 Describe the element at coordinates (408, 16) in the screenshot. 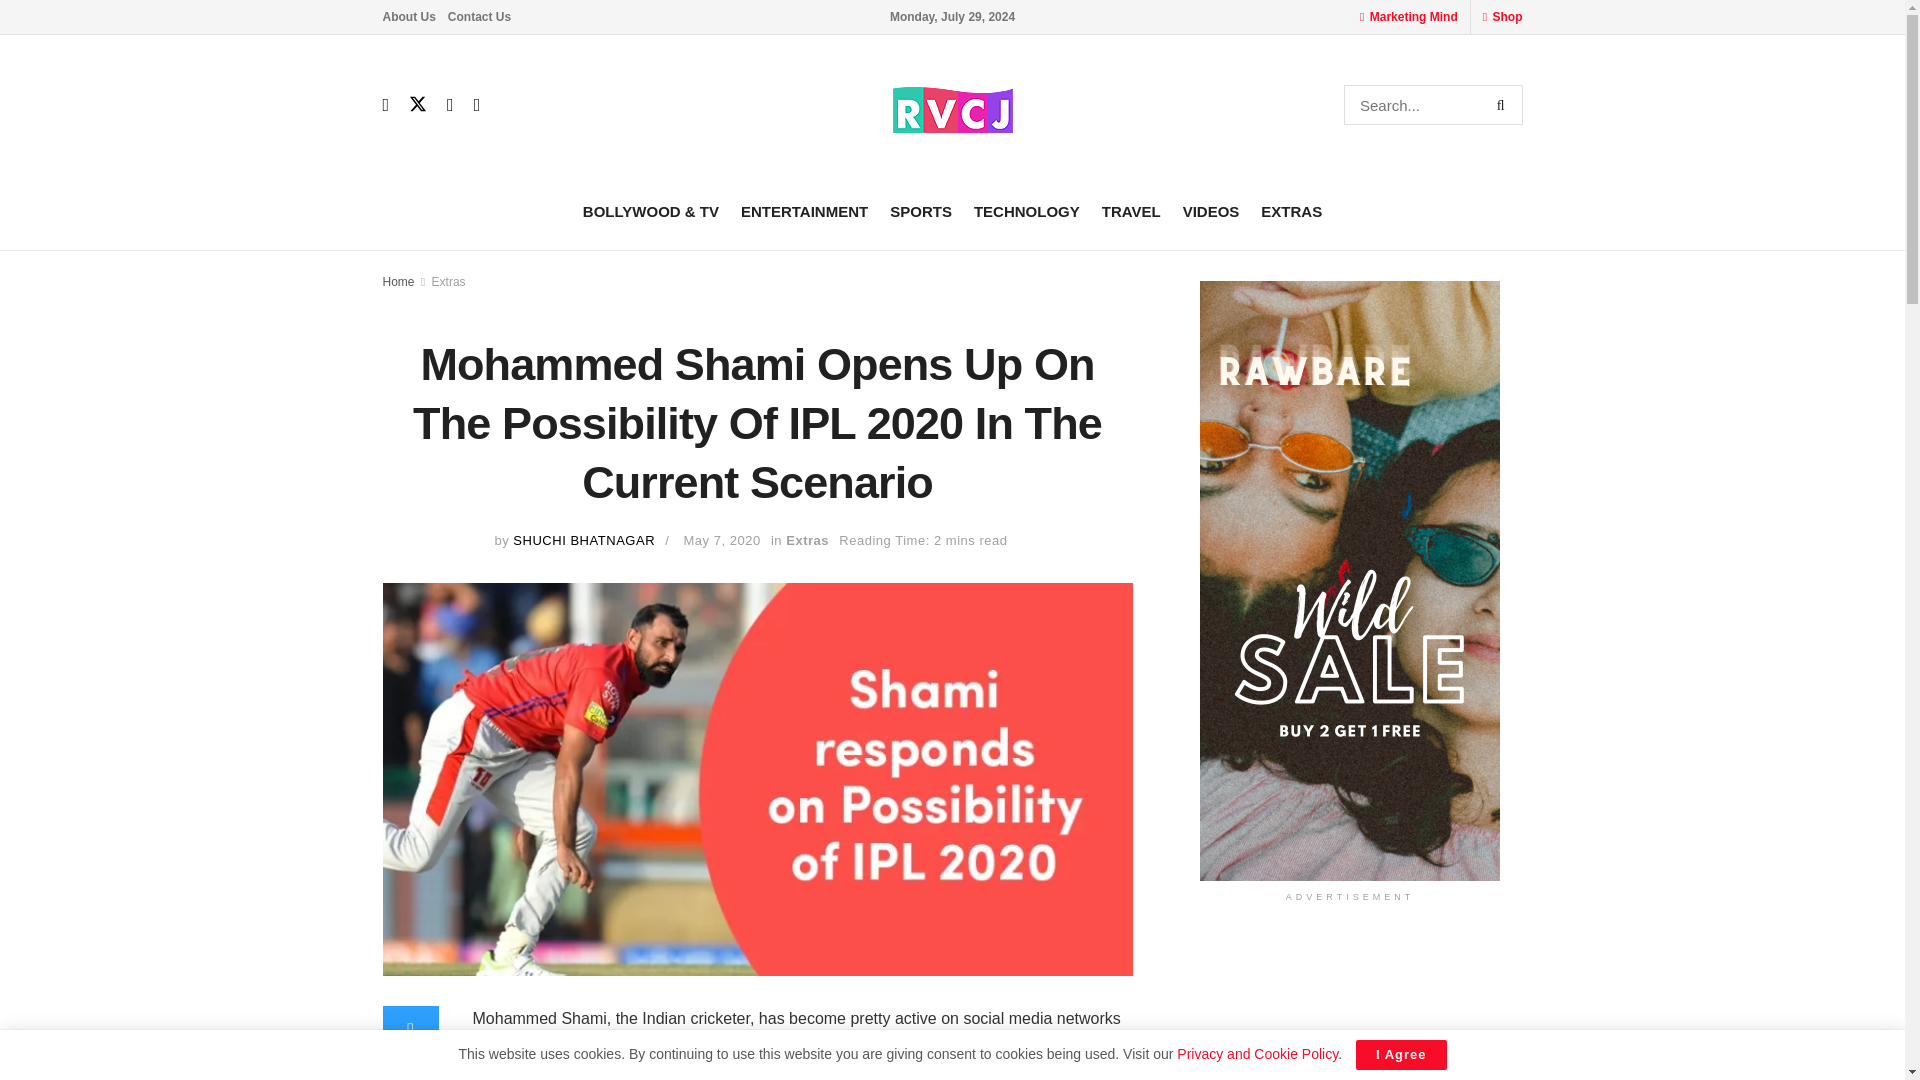

I see `About Us` at that location.